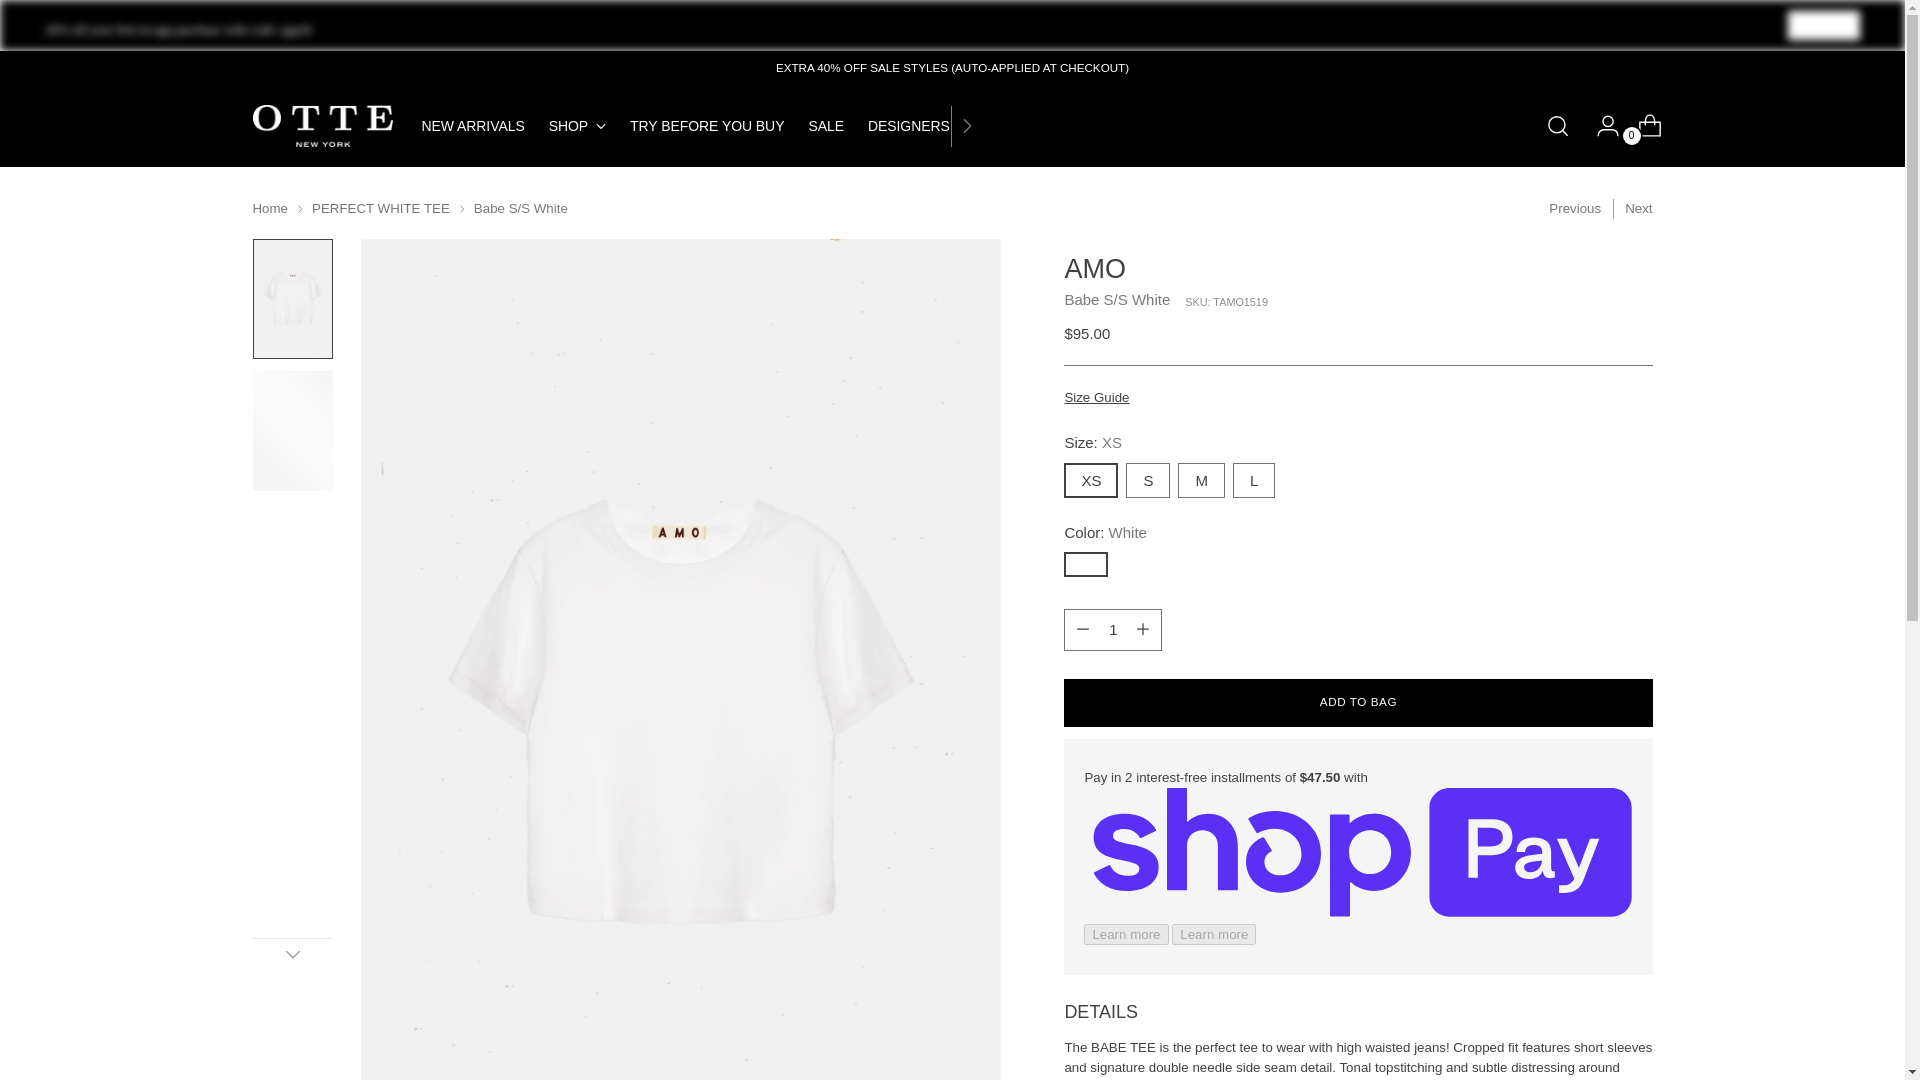  I want to click on DESIGNERS, so click(908, 125).